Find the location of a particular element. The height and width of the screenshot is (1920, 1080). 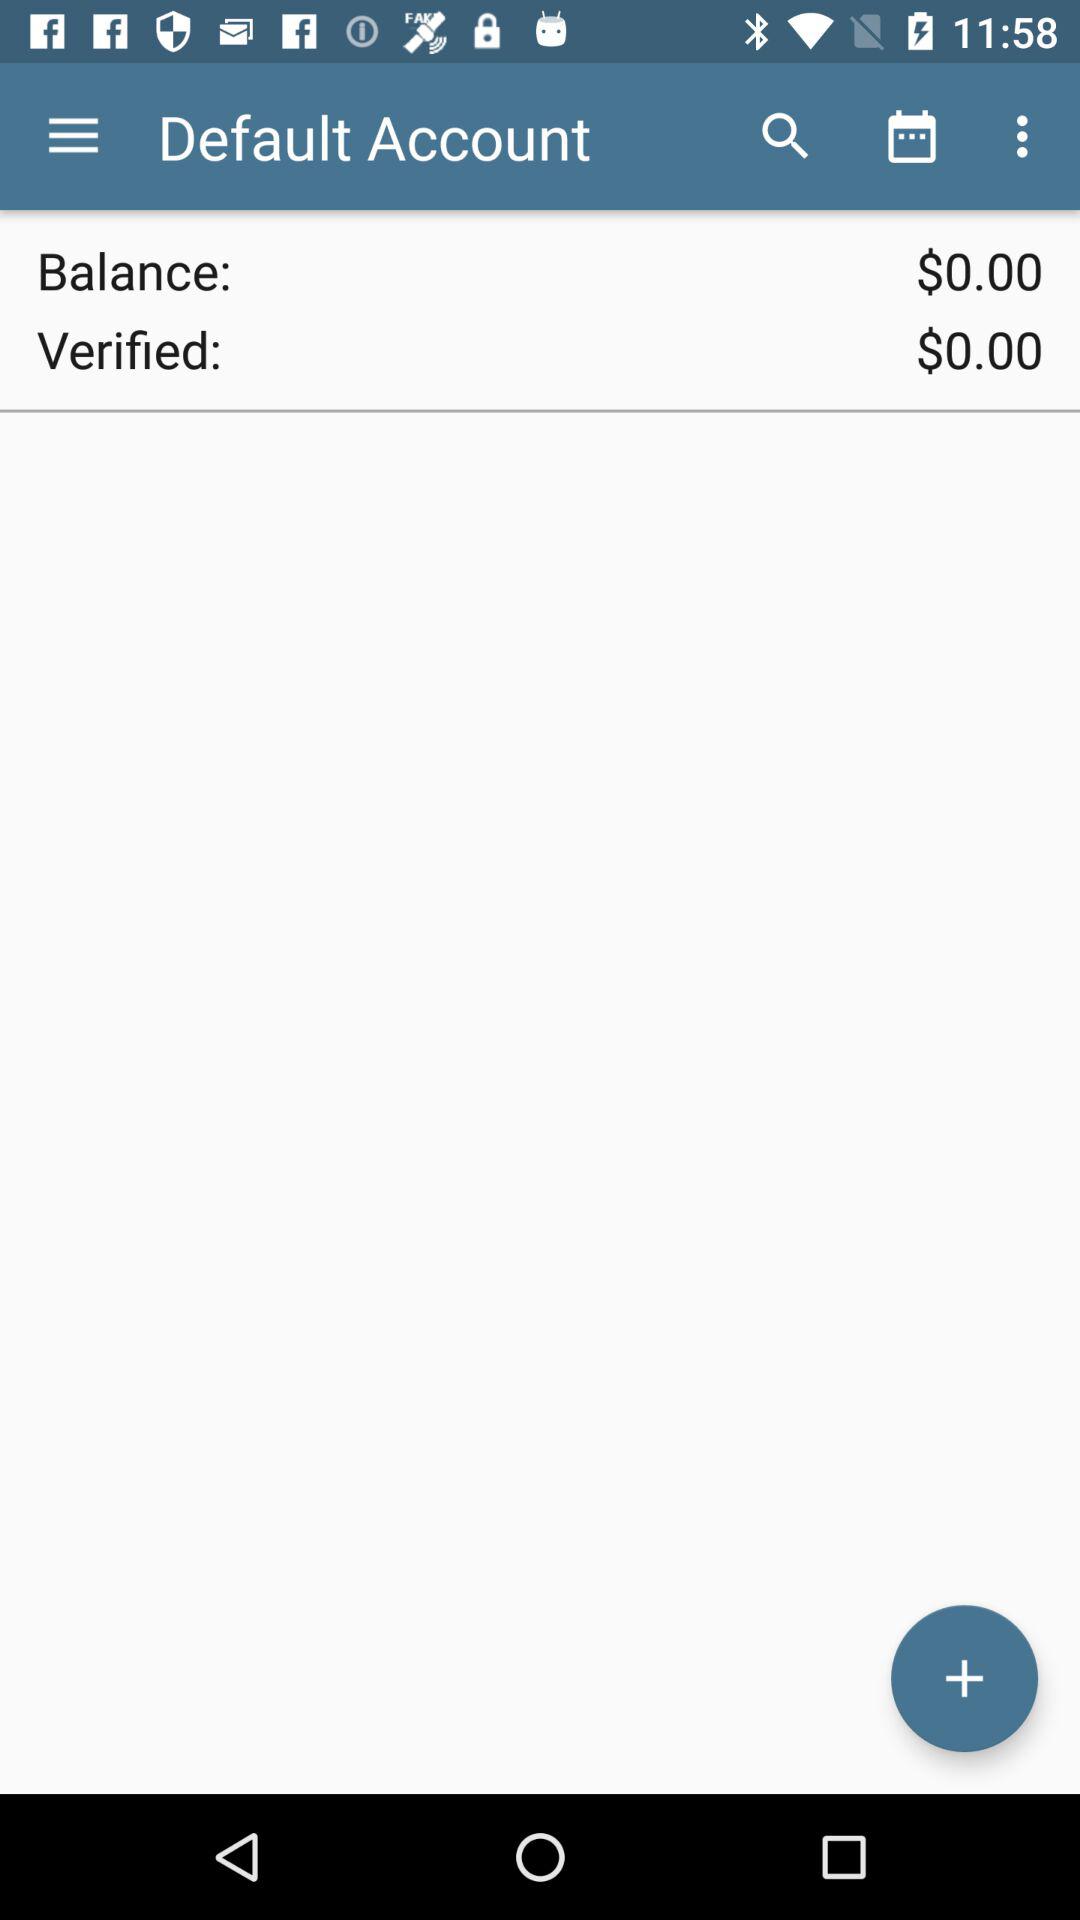

press item at the center is located at coordinates (540, 1102).